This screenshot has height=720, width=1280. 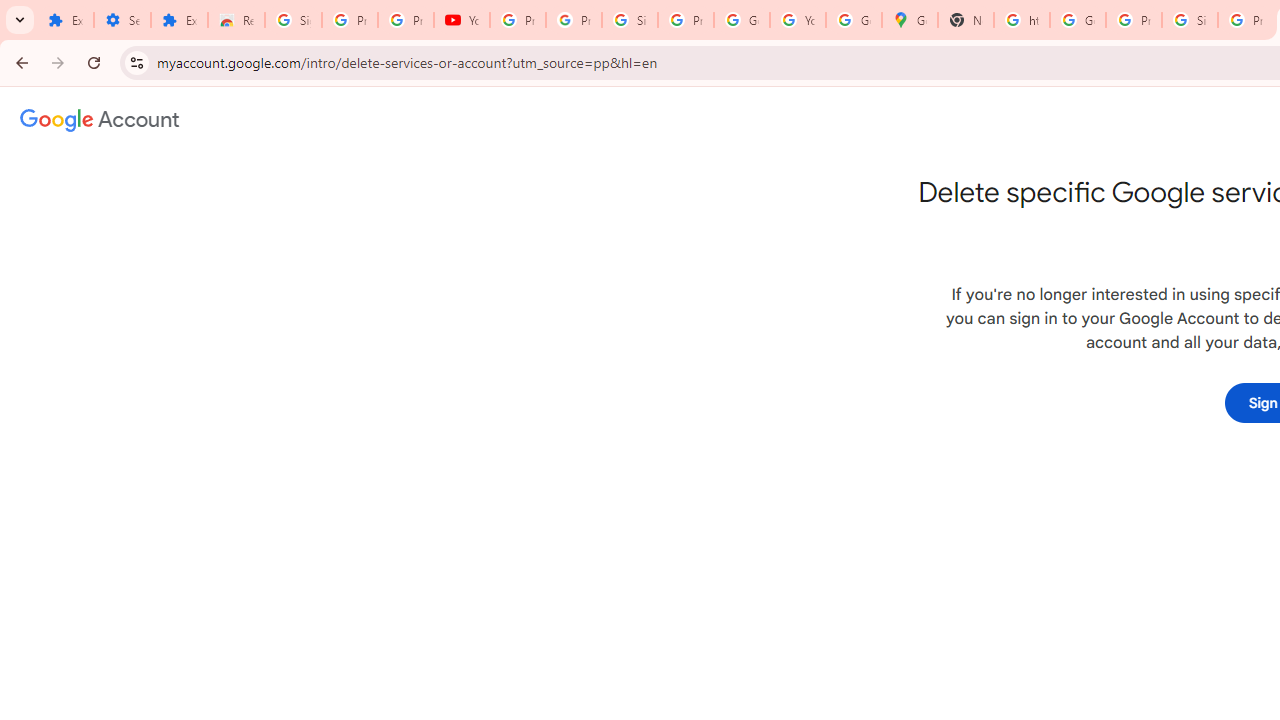 I want to click on View site information, so click(x=136, y=62).